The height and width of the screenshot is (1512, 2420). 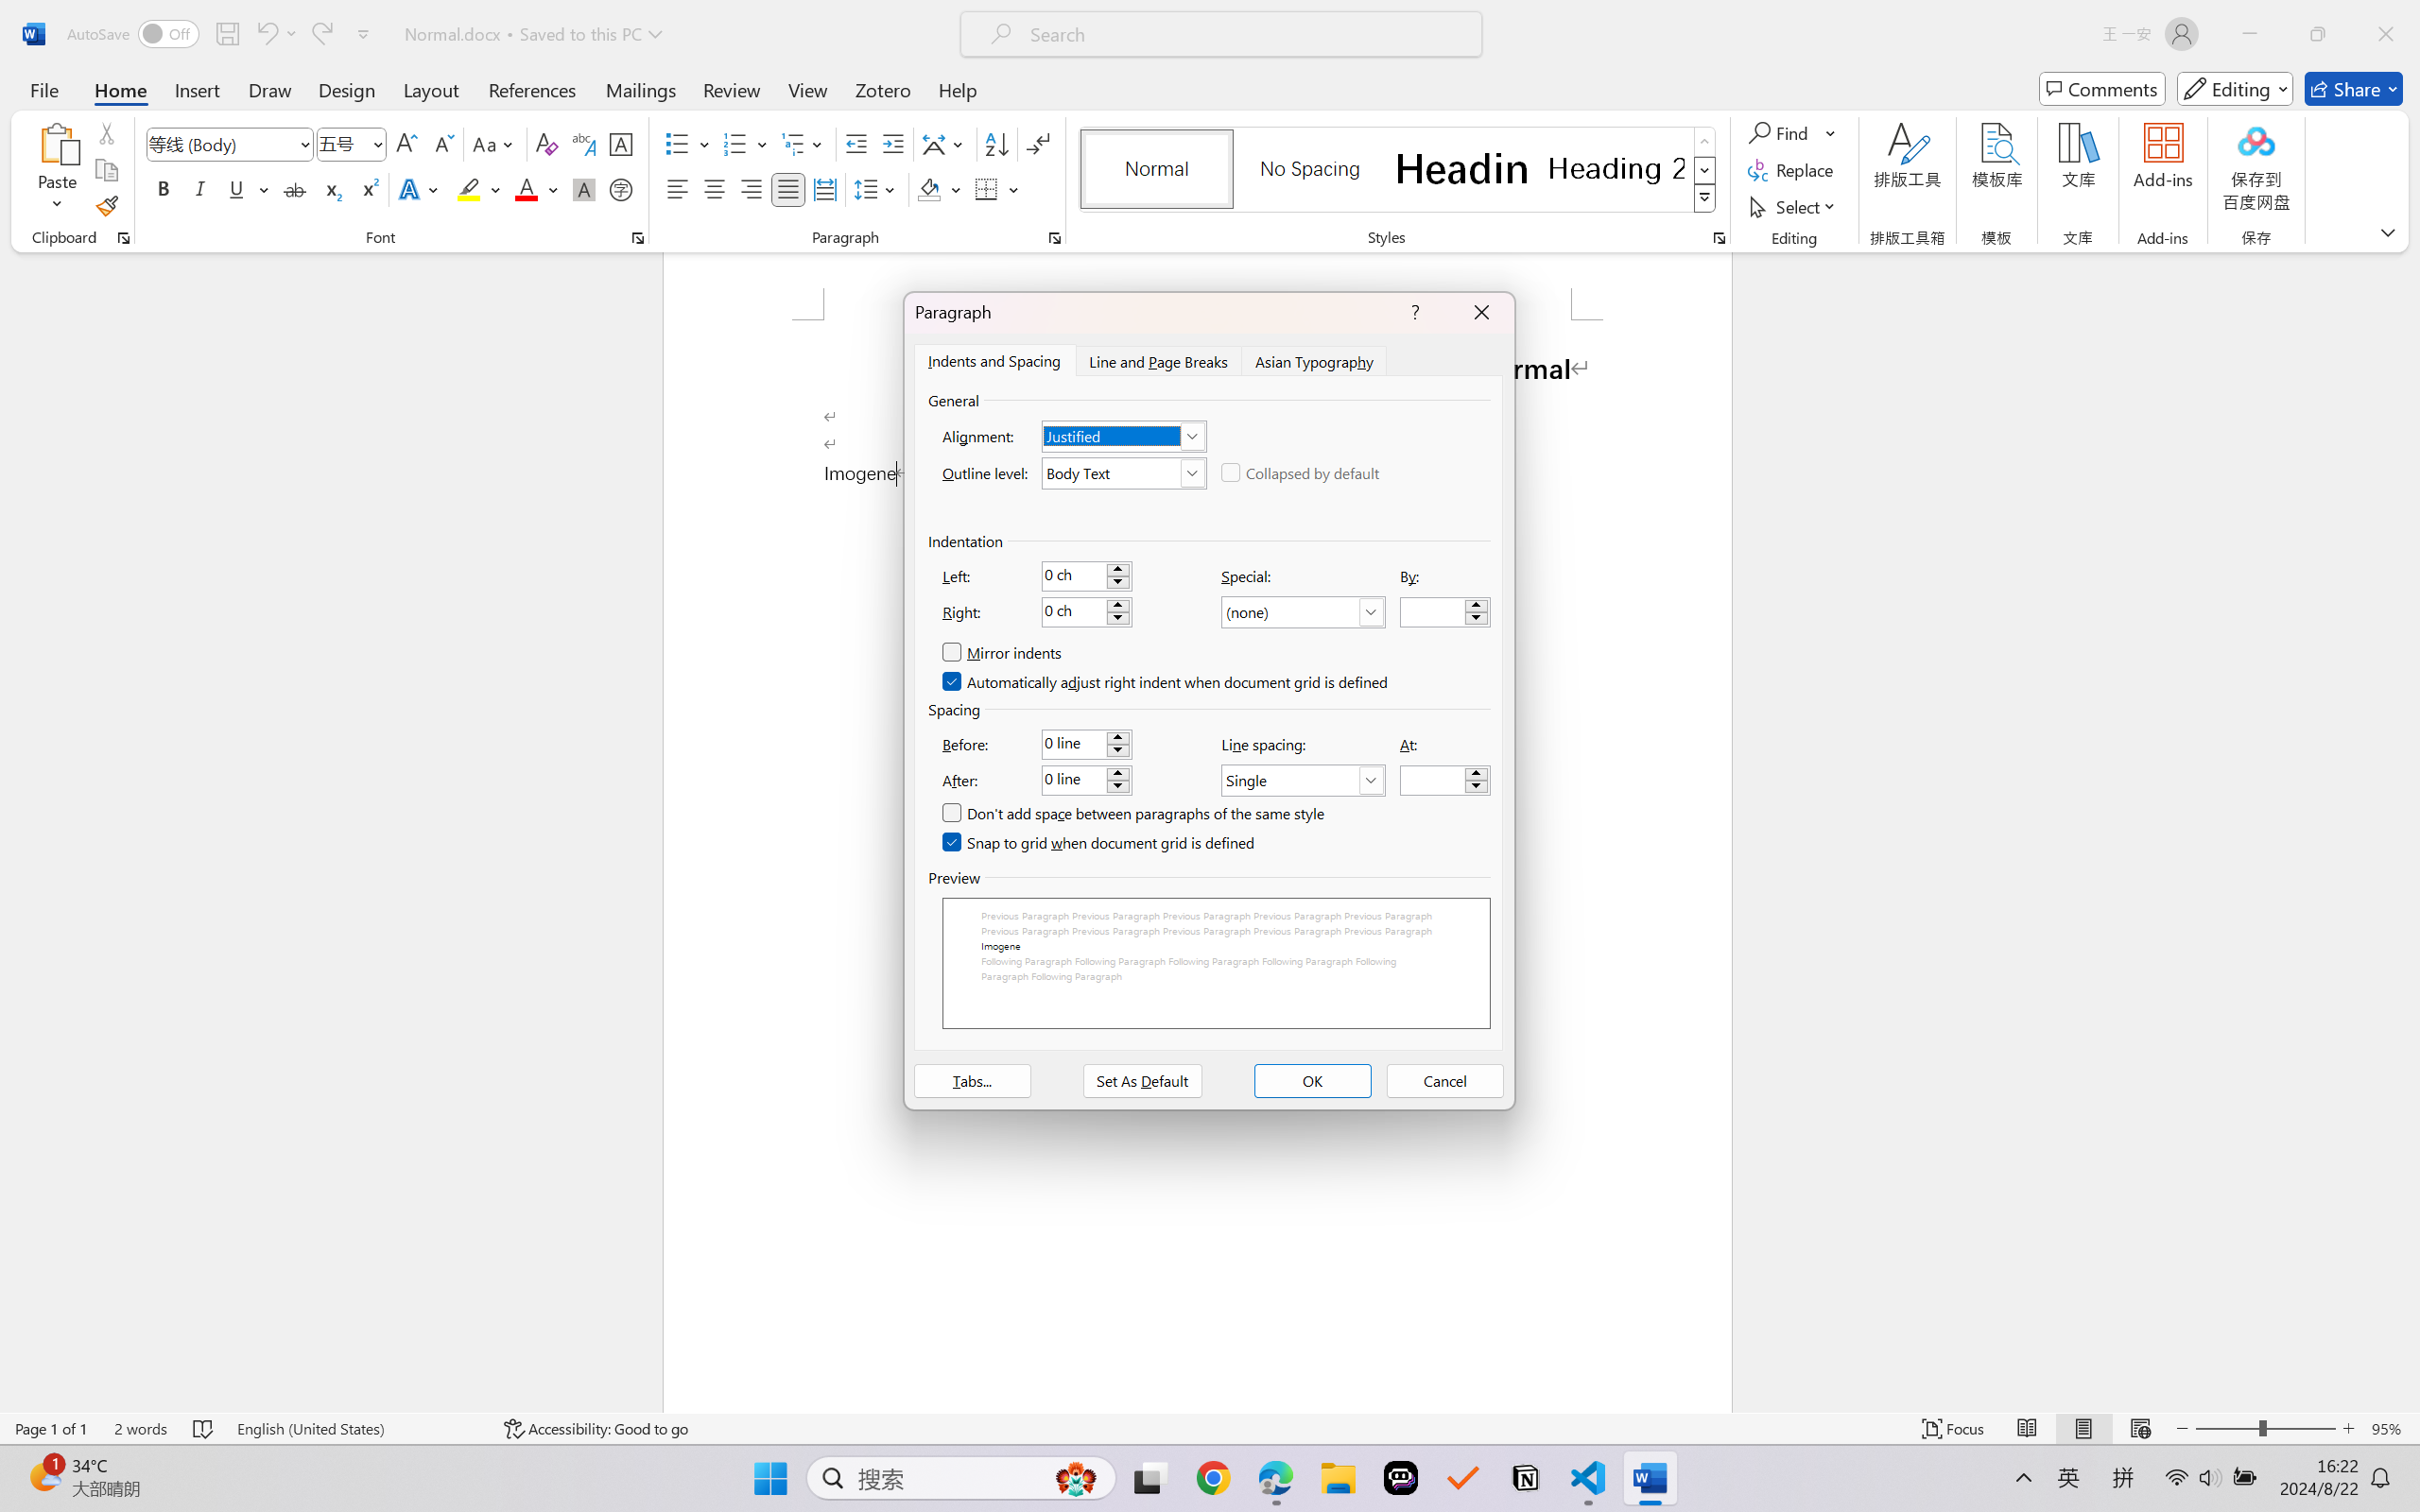 I want to click on Undo Typing, so click(x=266, y=34).